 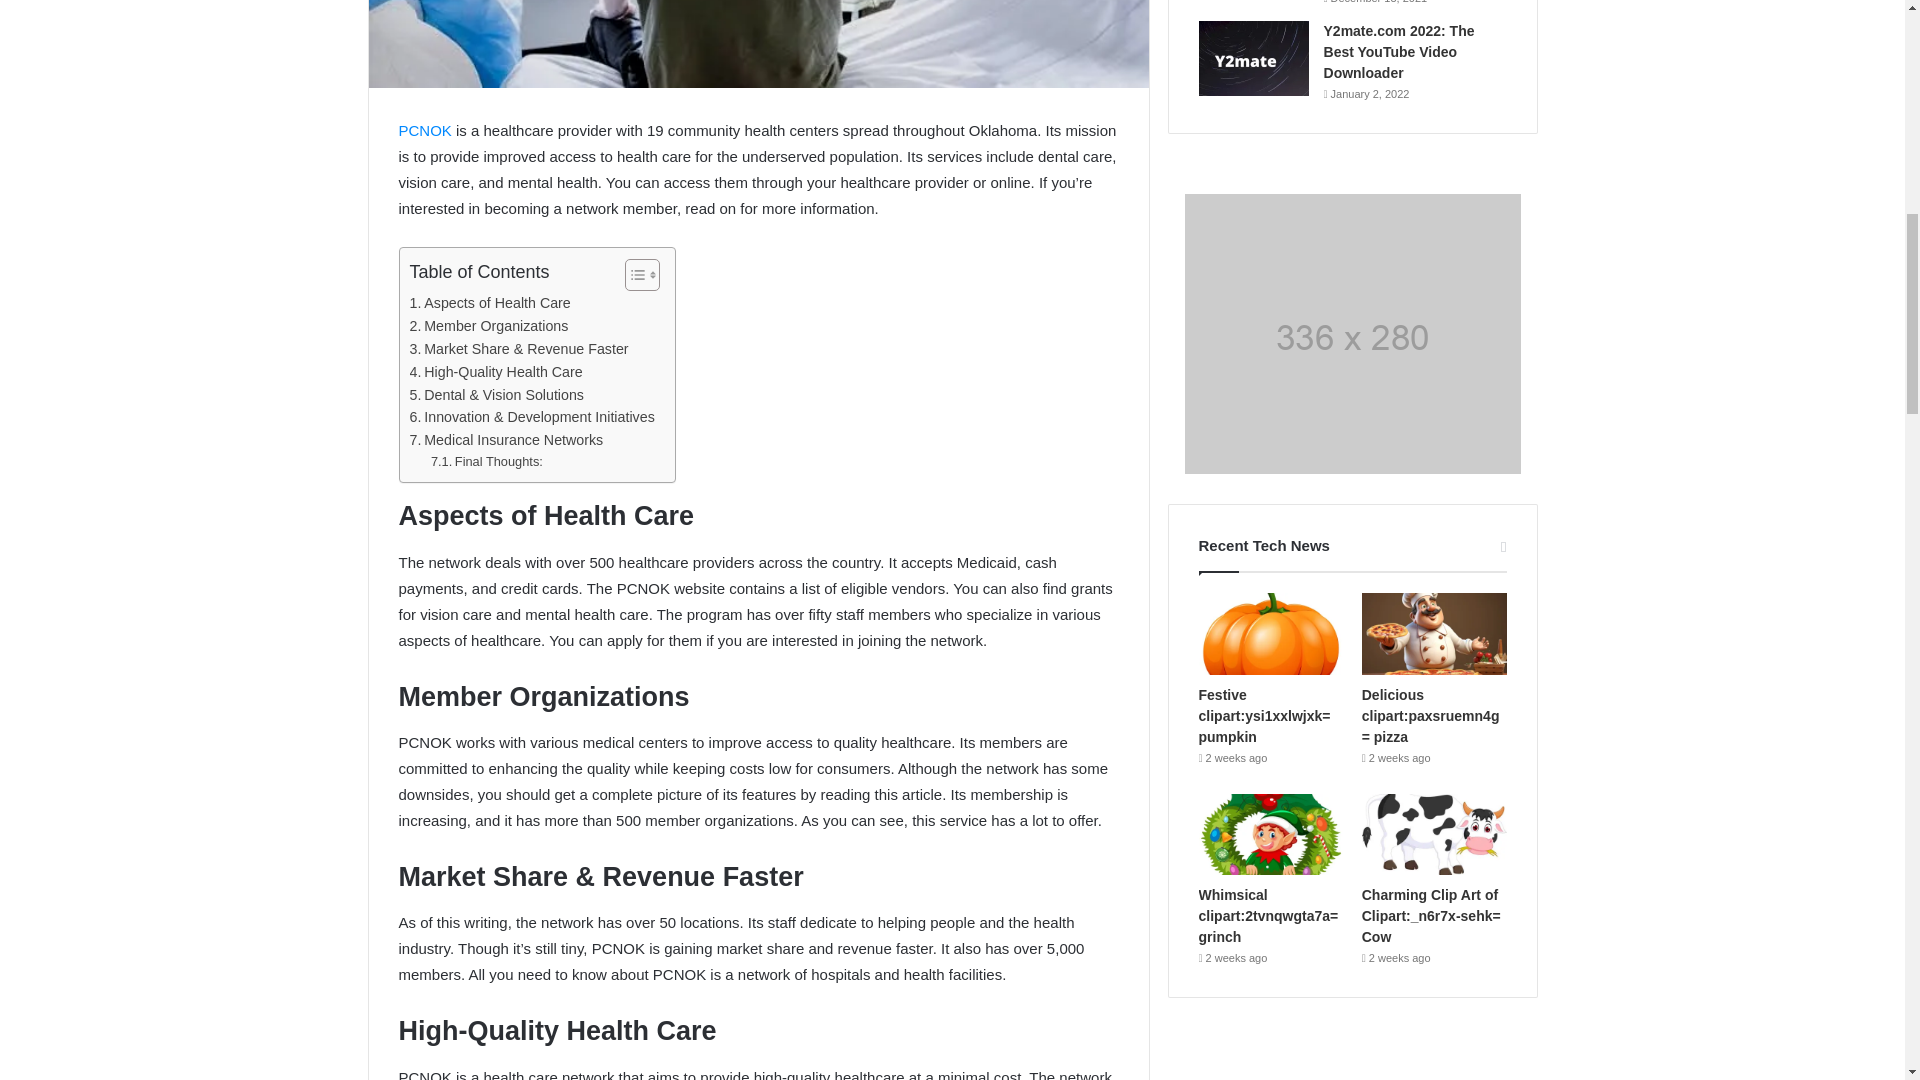 I want to click on Aspects of Health Care, so click(x=490, y=303).